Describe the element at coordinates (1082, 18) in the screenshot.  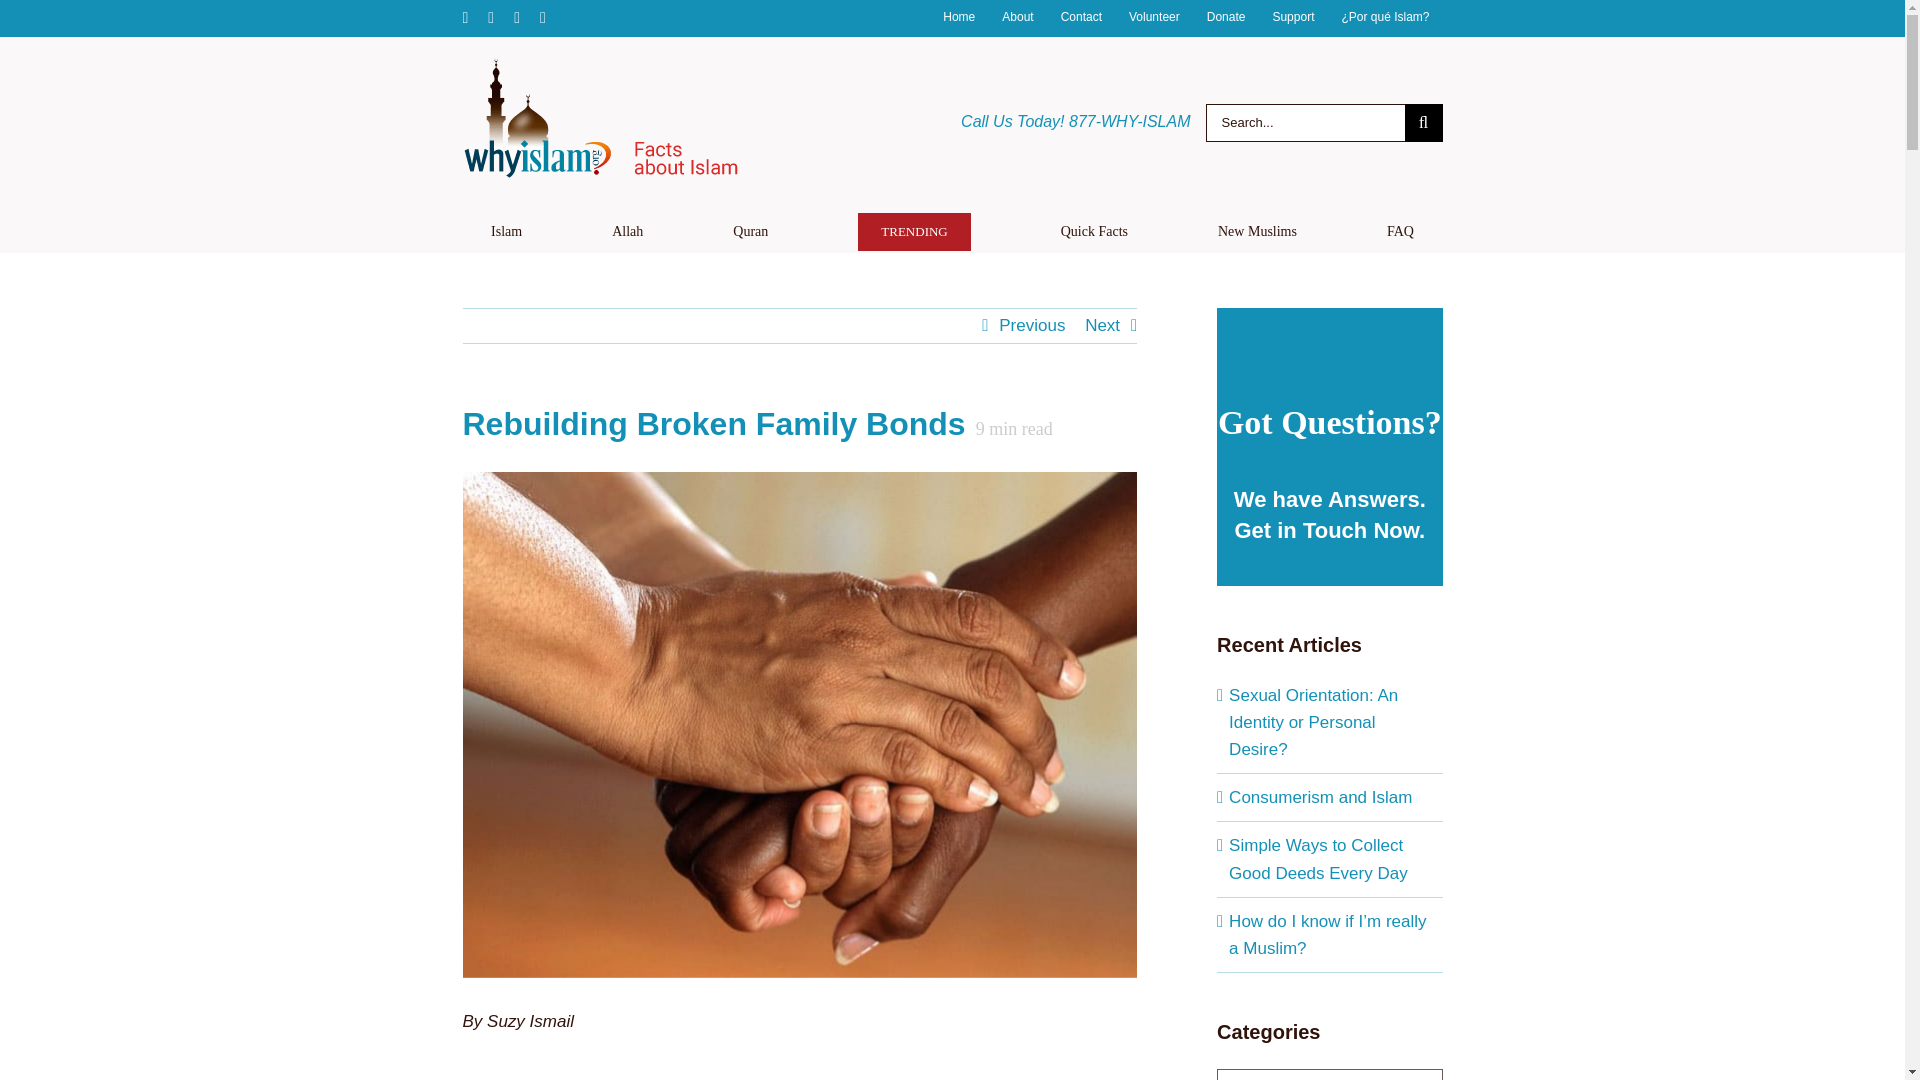
I see `Contact` at that location.